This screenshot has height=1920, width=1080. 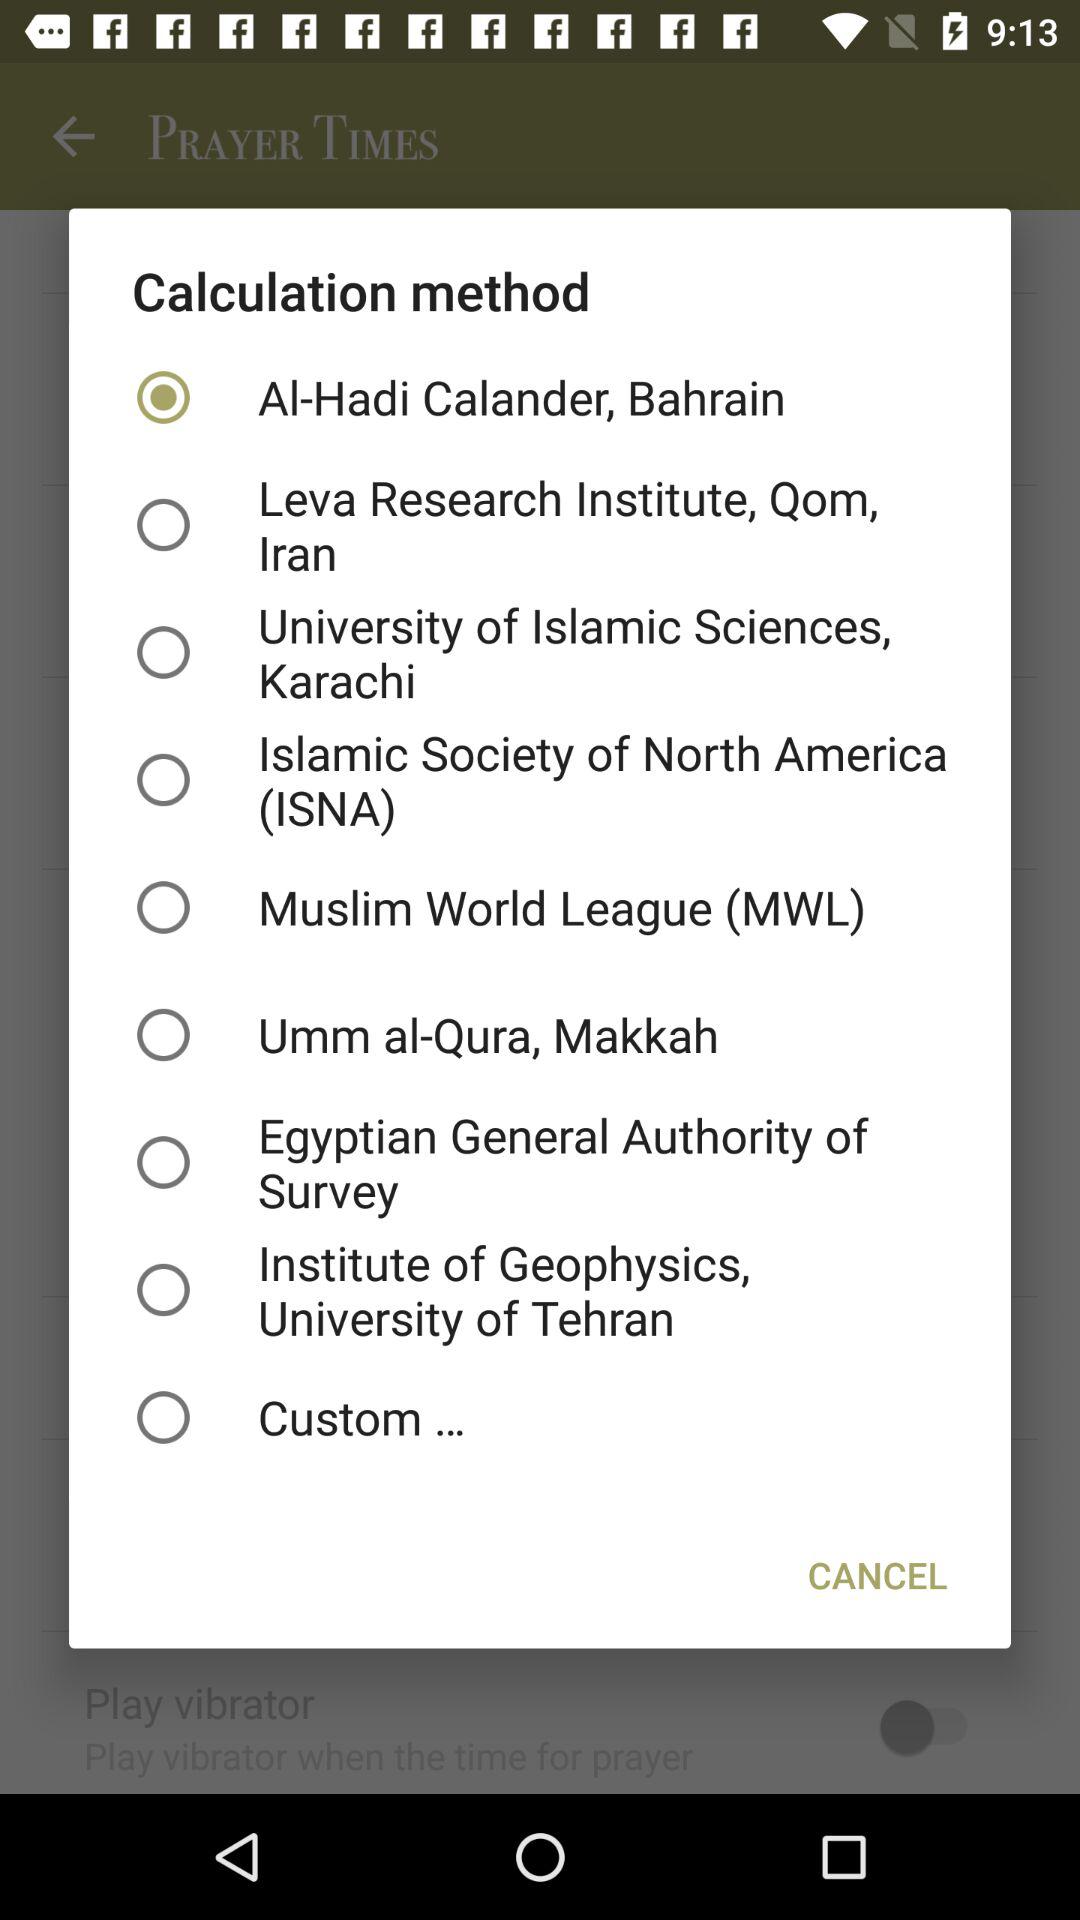 What do you see at coordinates (878, 1574) in the screenshot?
I see `turn on the cancel item` at bounding box center [878, 1574].